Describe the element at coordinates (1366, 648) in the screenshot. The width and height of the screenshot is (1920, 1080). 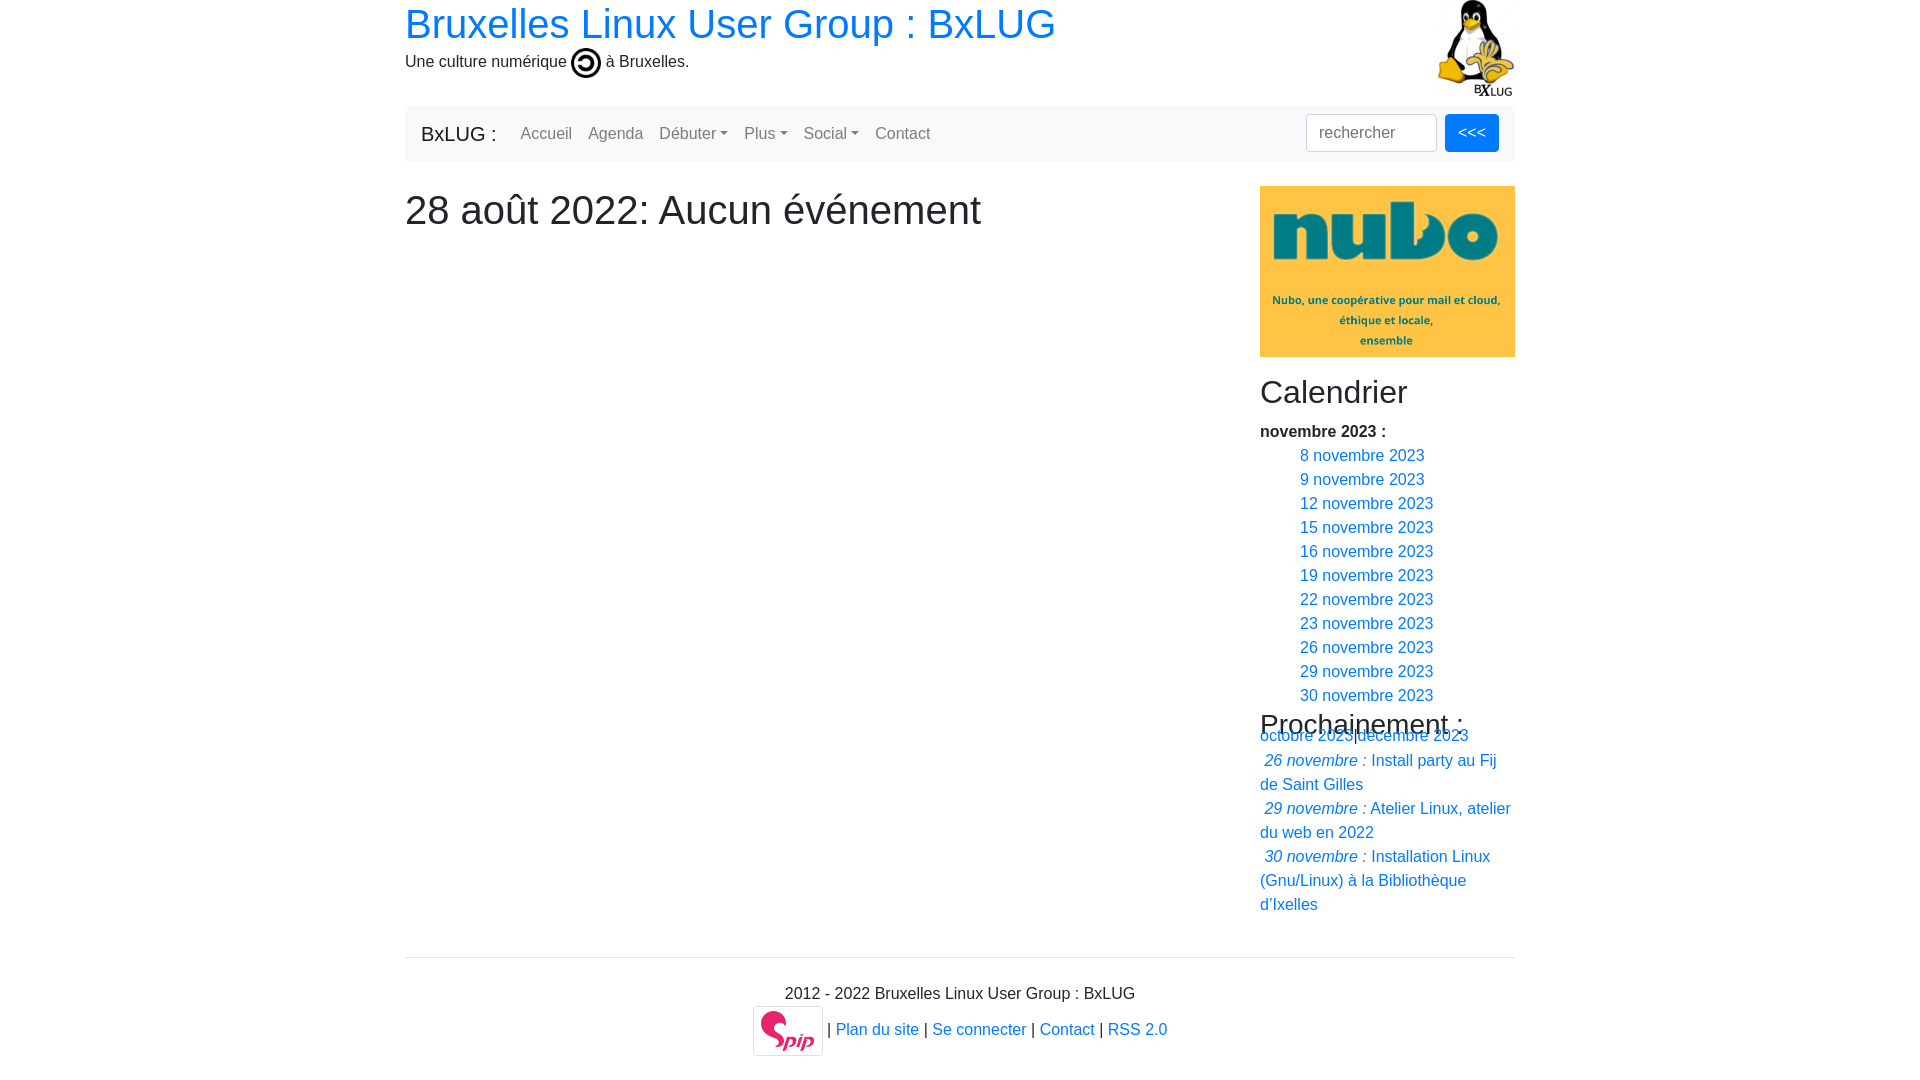
I see `26 novembre 2023` at that location.